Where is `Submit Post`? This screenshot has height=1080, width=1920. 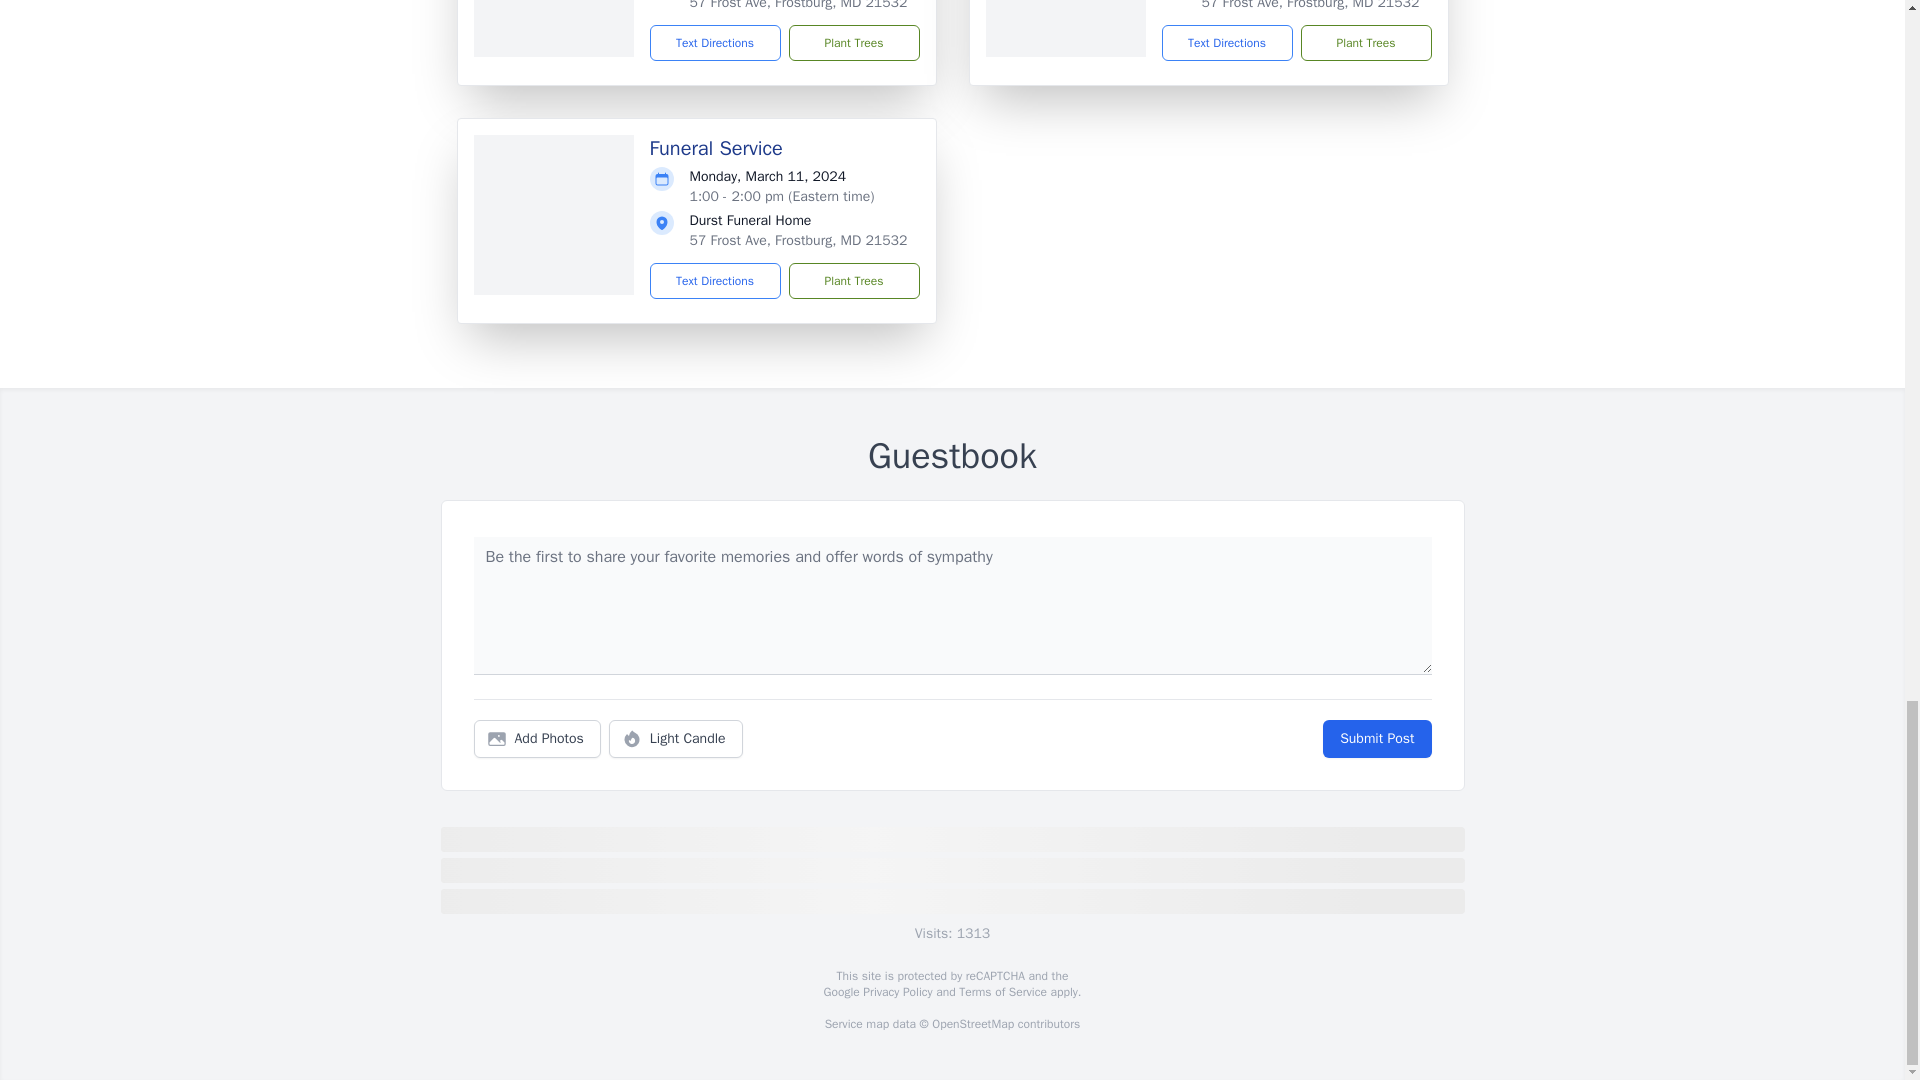 Submit Post is located at coordinates (1376, 739).